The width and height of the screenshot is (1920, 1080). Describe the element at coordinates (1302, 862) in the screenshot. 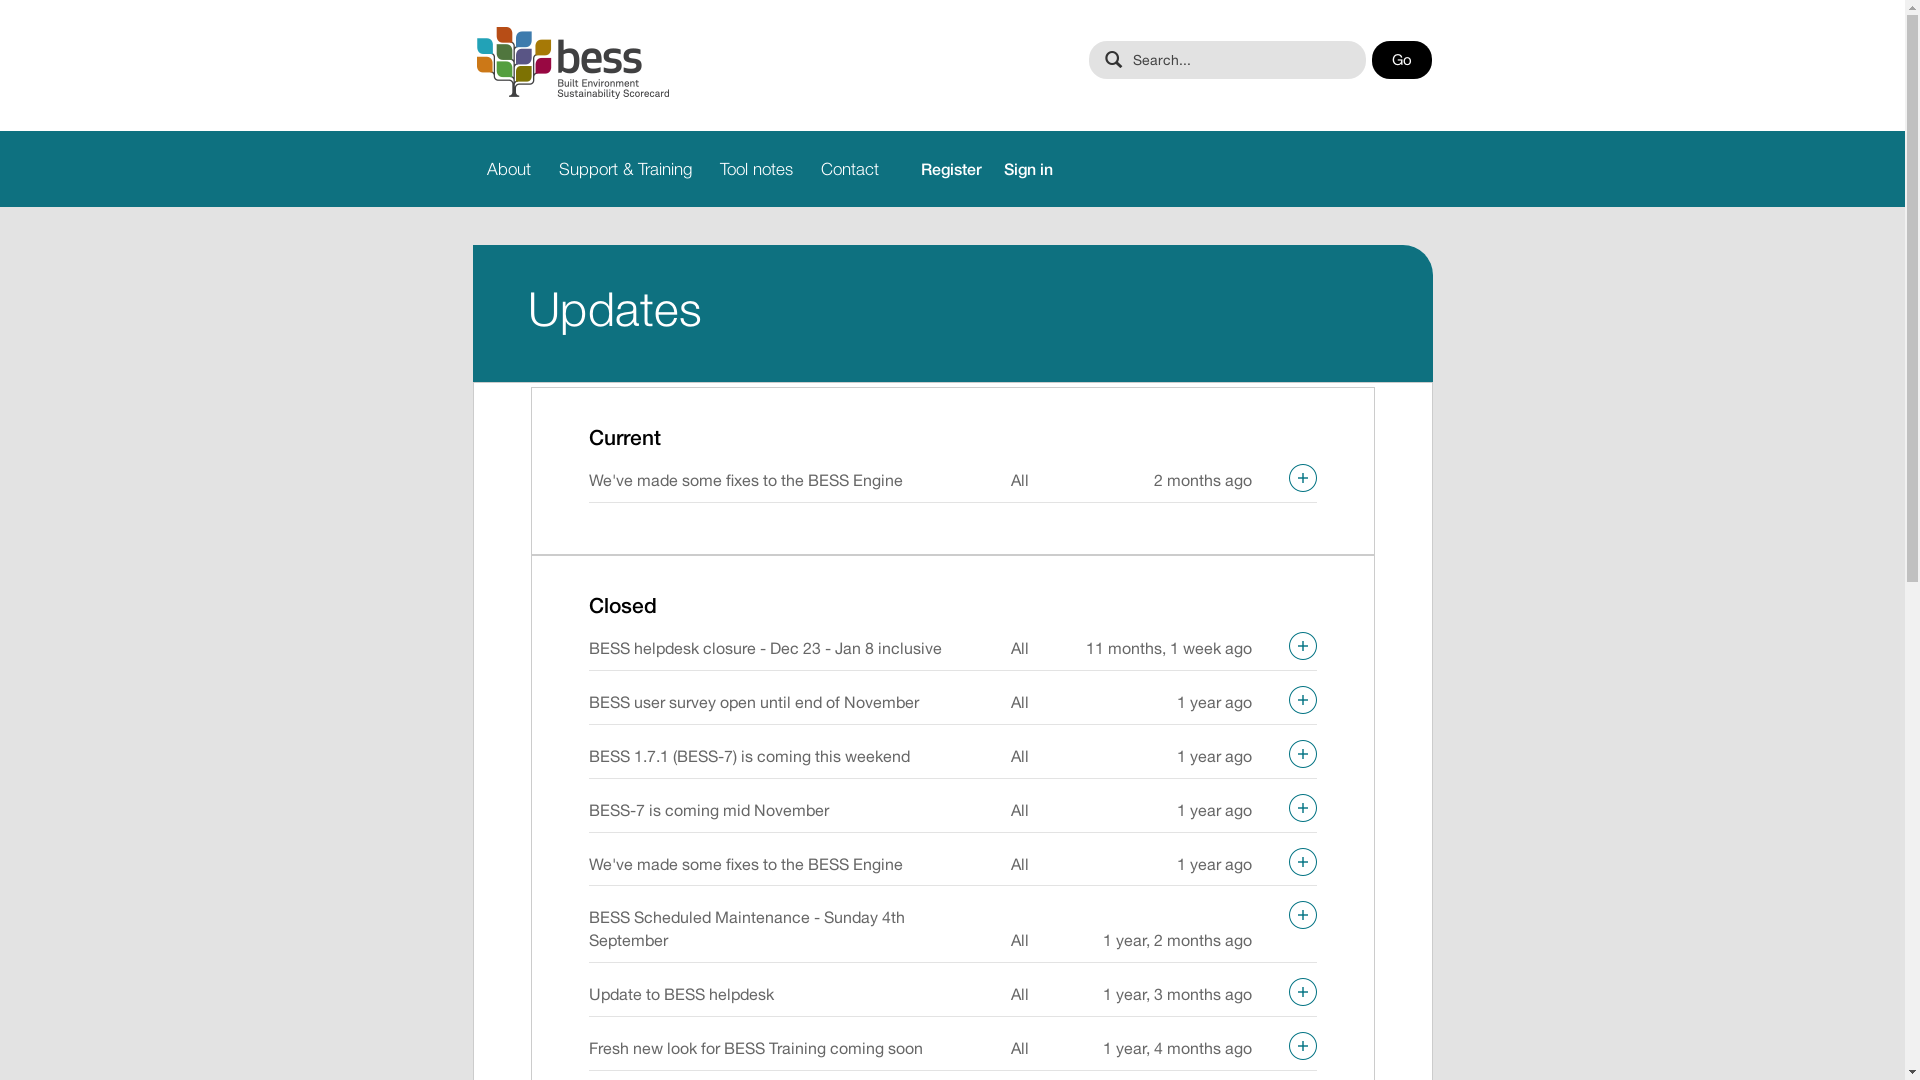

I see `Expand` at that location.